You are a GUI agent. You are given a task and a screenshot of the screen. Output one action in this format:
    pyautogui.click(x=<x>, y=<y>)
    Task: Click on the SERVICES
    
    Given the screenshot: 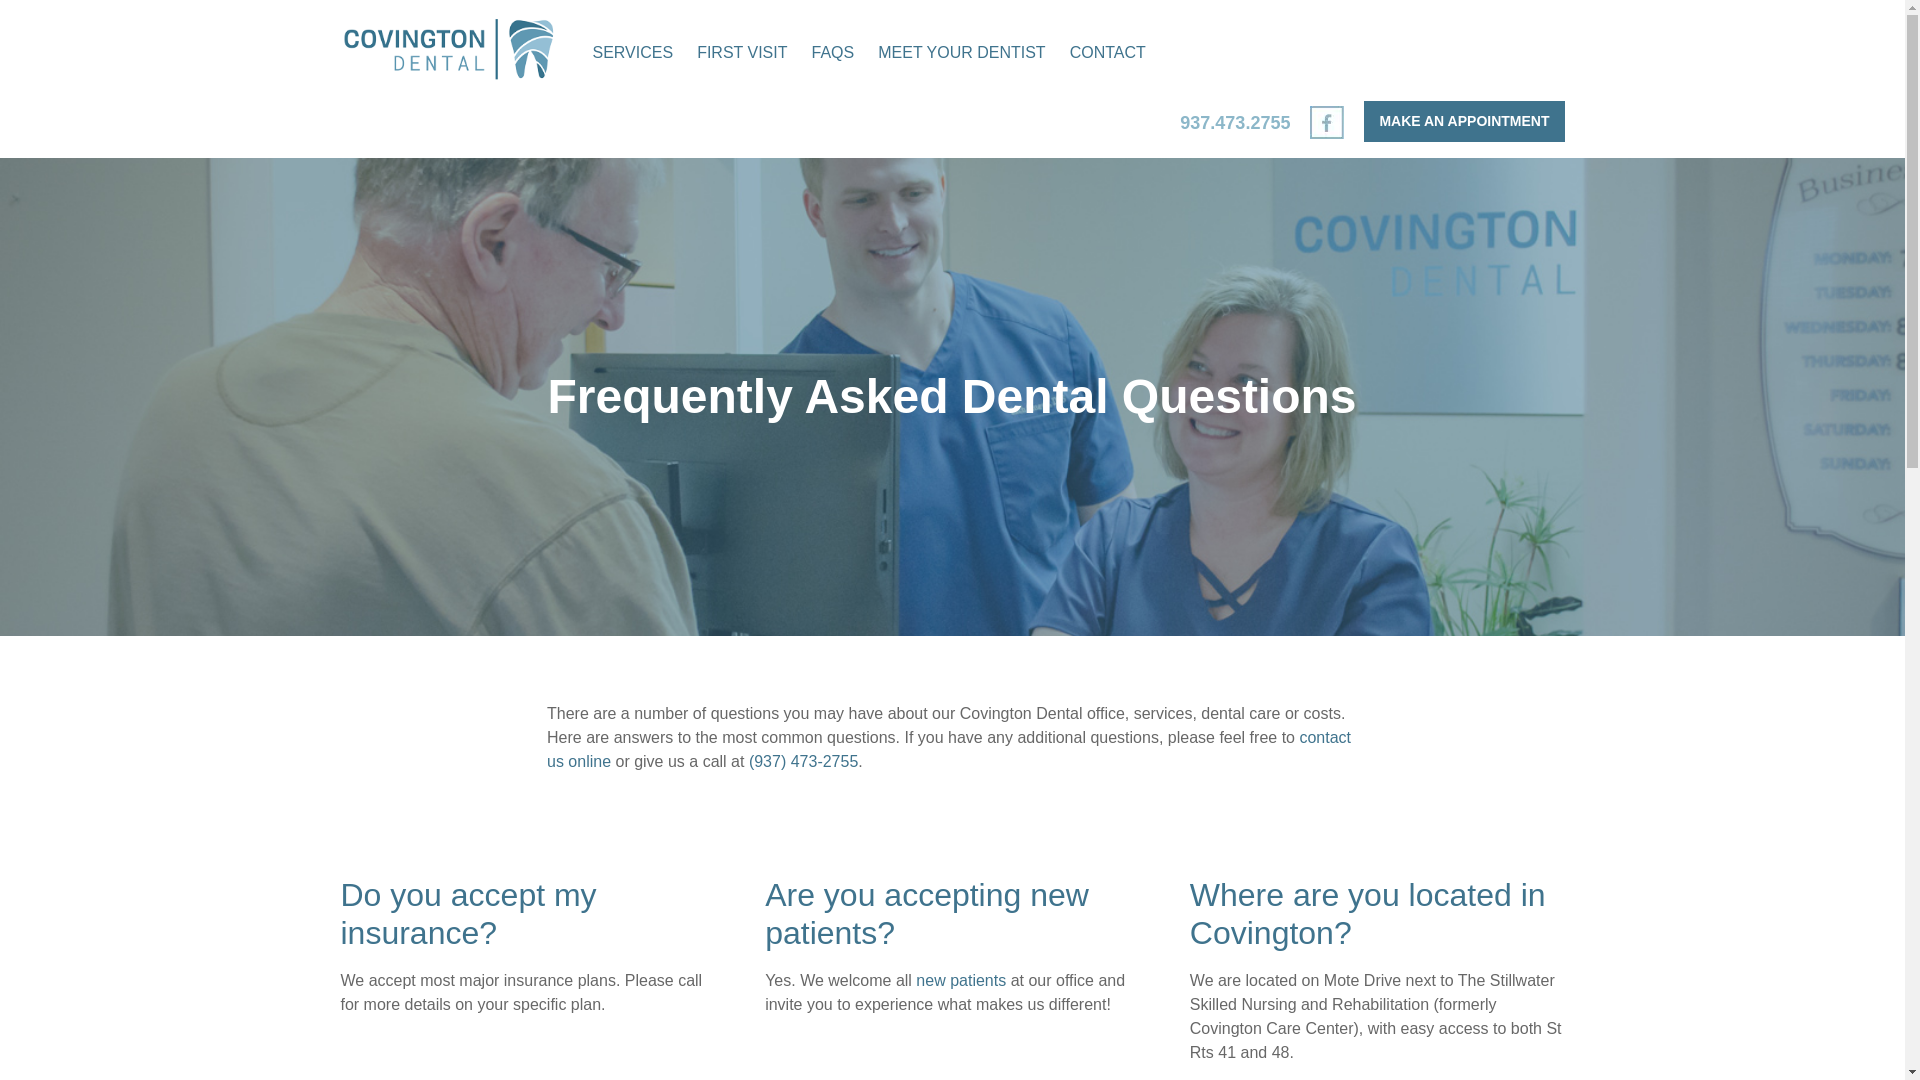 What is the action you would take?
    pyautogui.click(x=632, y=52)
    